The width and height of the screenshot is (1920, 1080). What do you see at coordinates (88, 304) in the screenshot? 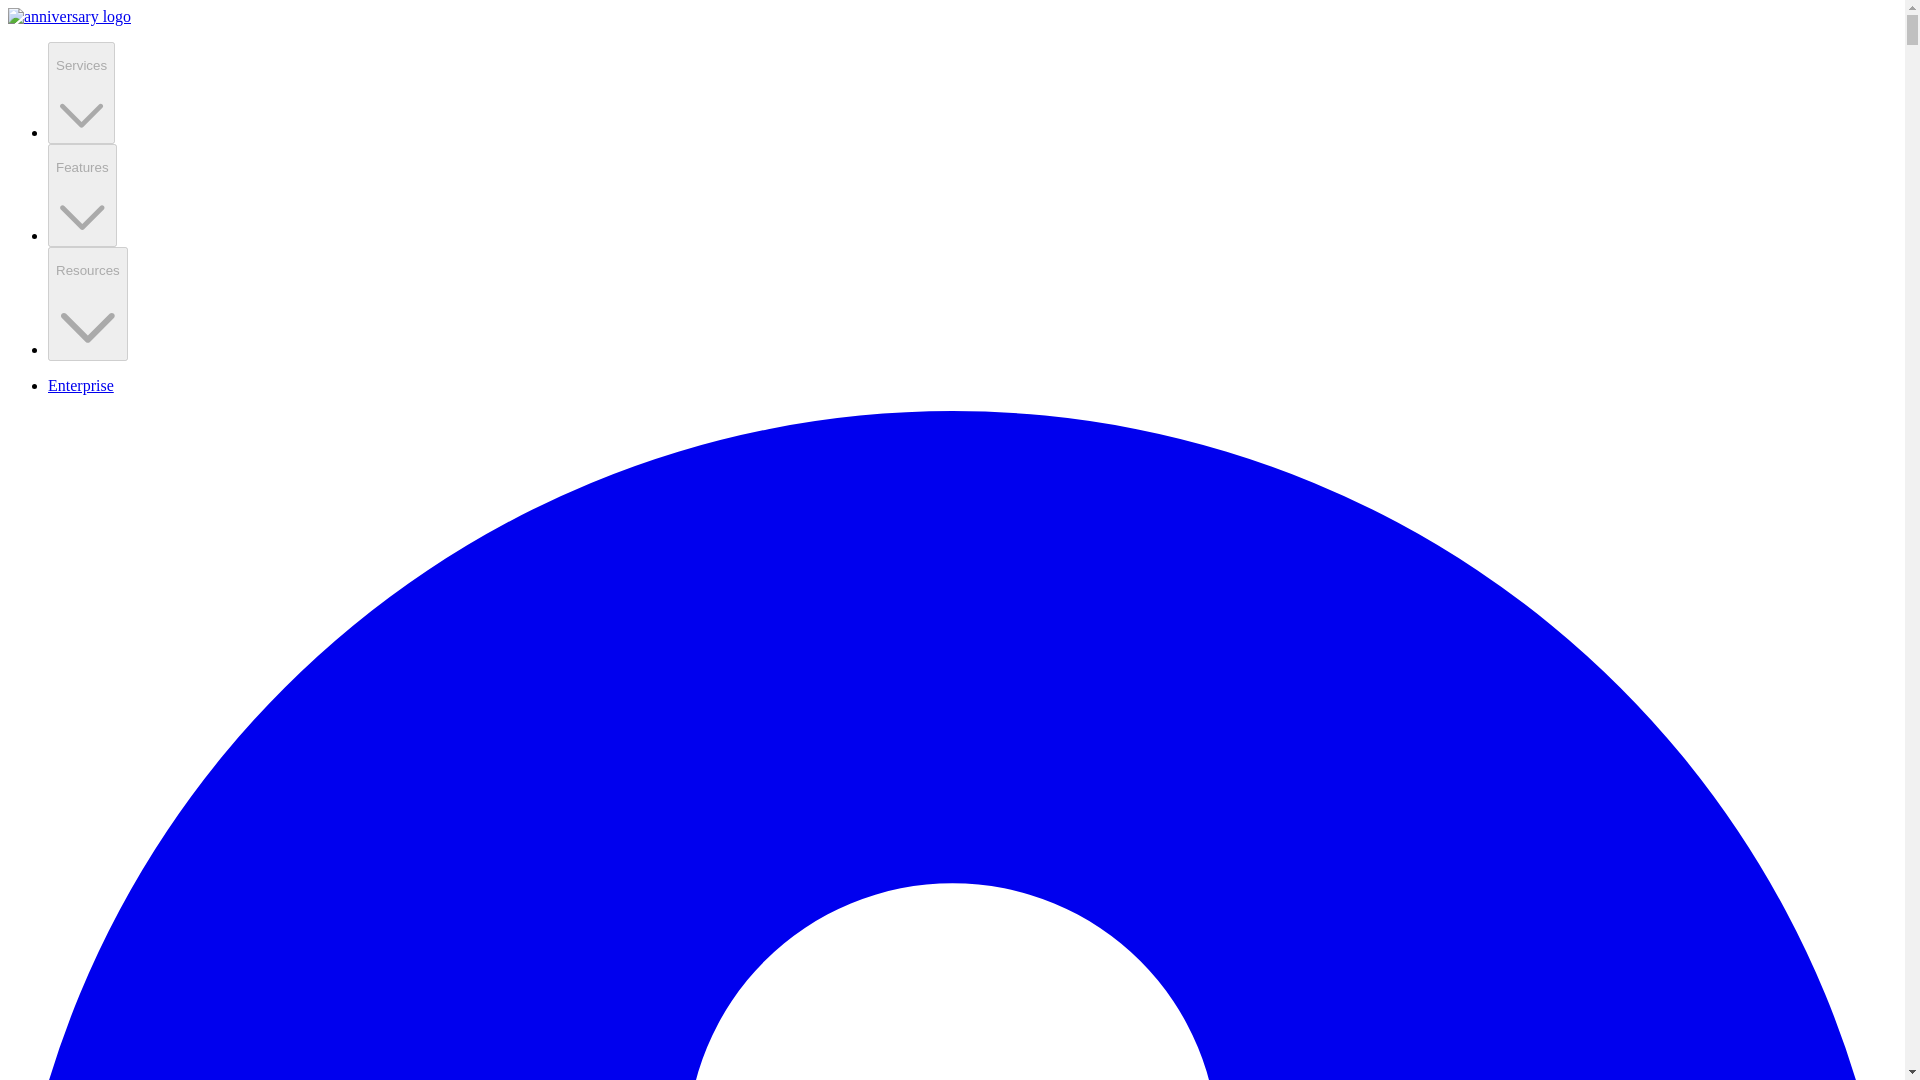
I see `Resources` at bounding box center [88, 304].